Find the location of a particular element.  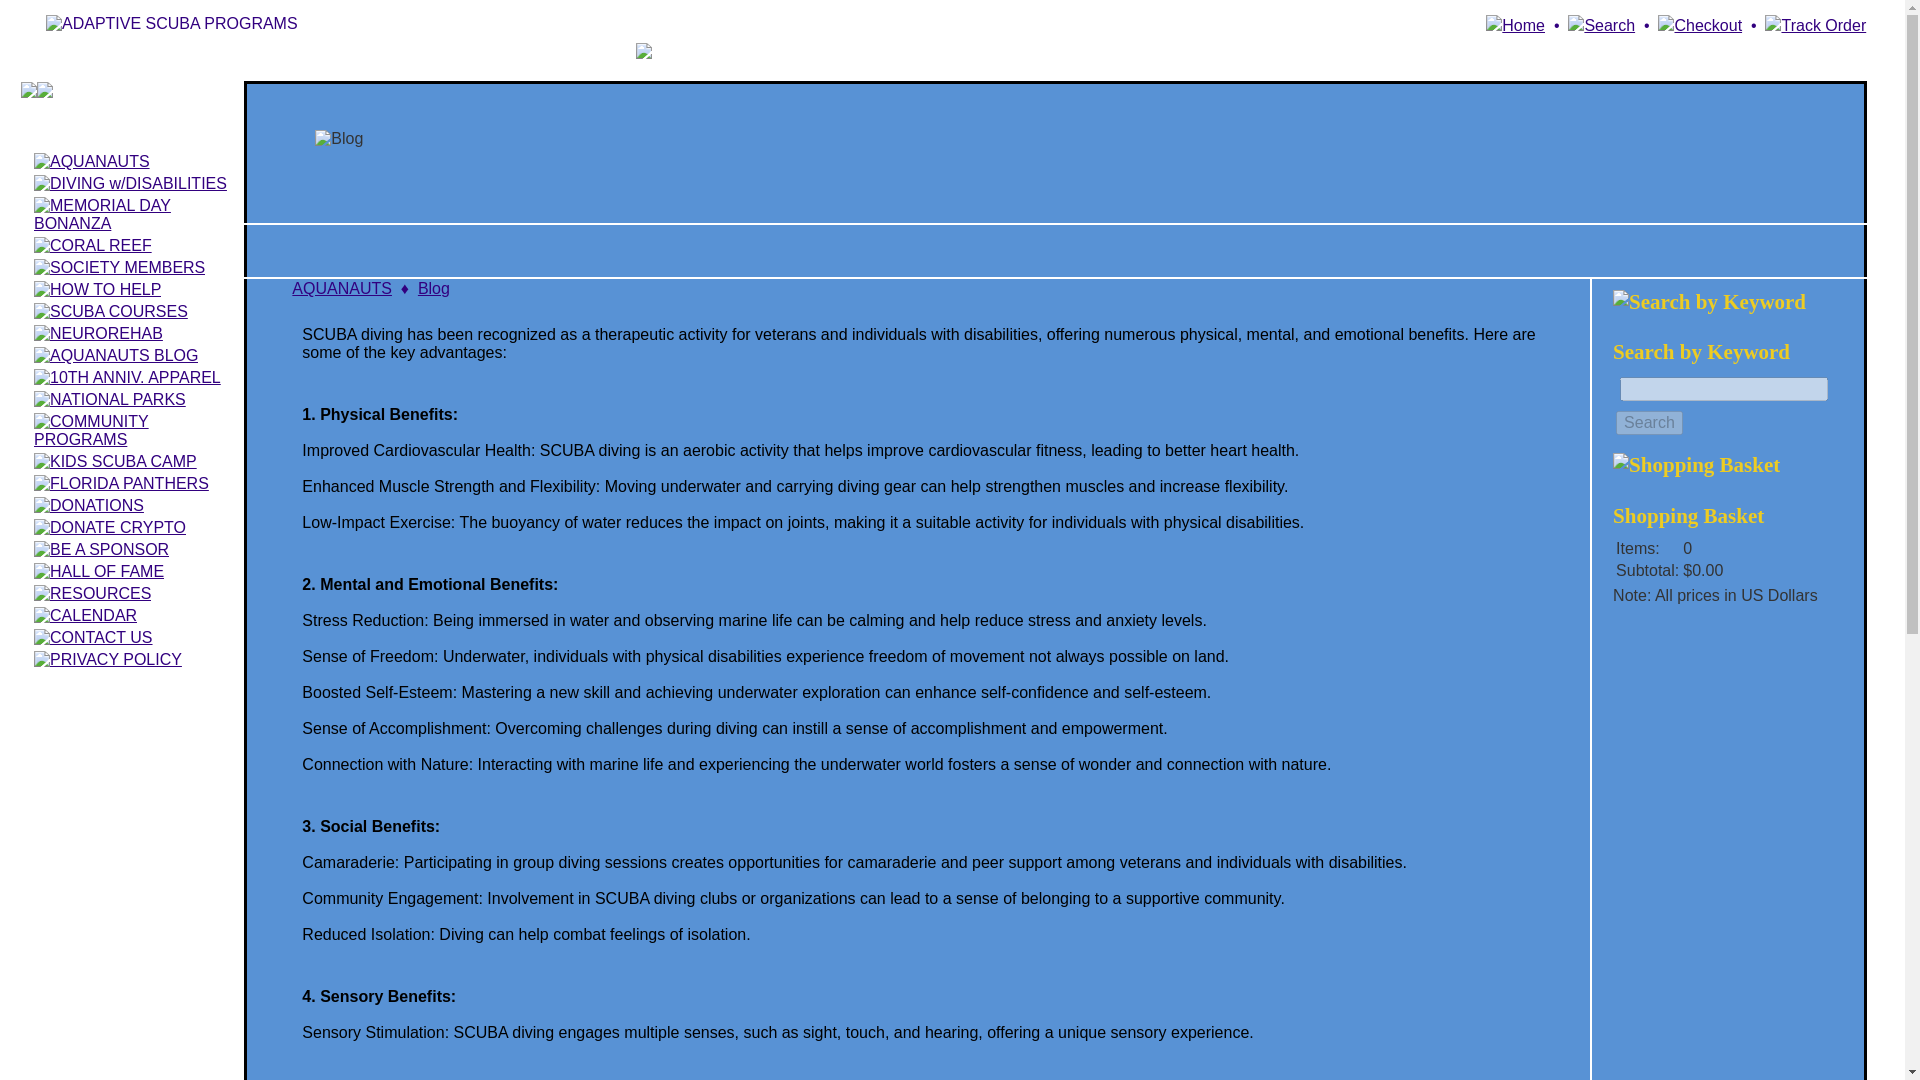

AQUANAUTS is located at coordinates (341, 288).